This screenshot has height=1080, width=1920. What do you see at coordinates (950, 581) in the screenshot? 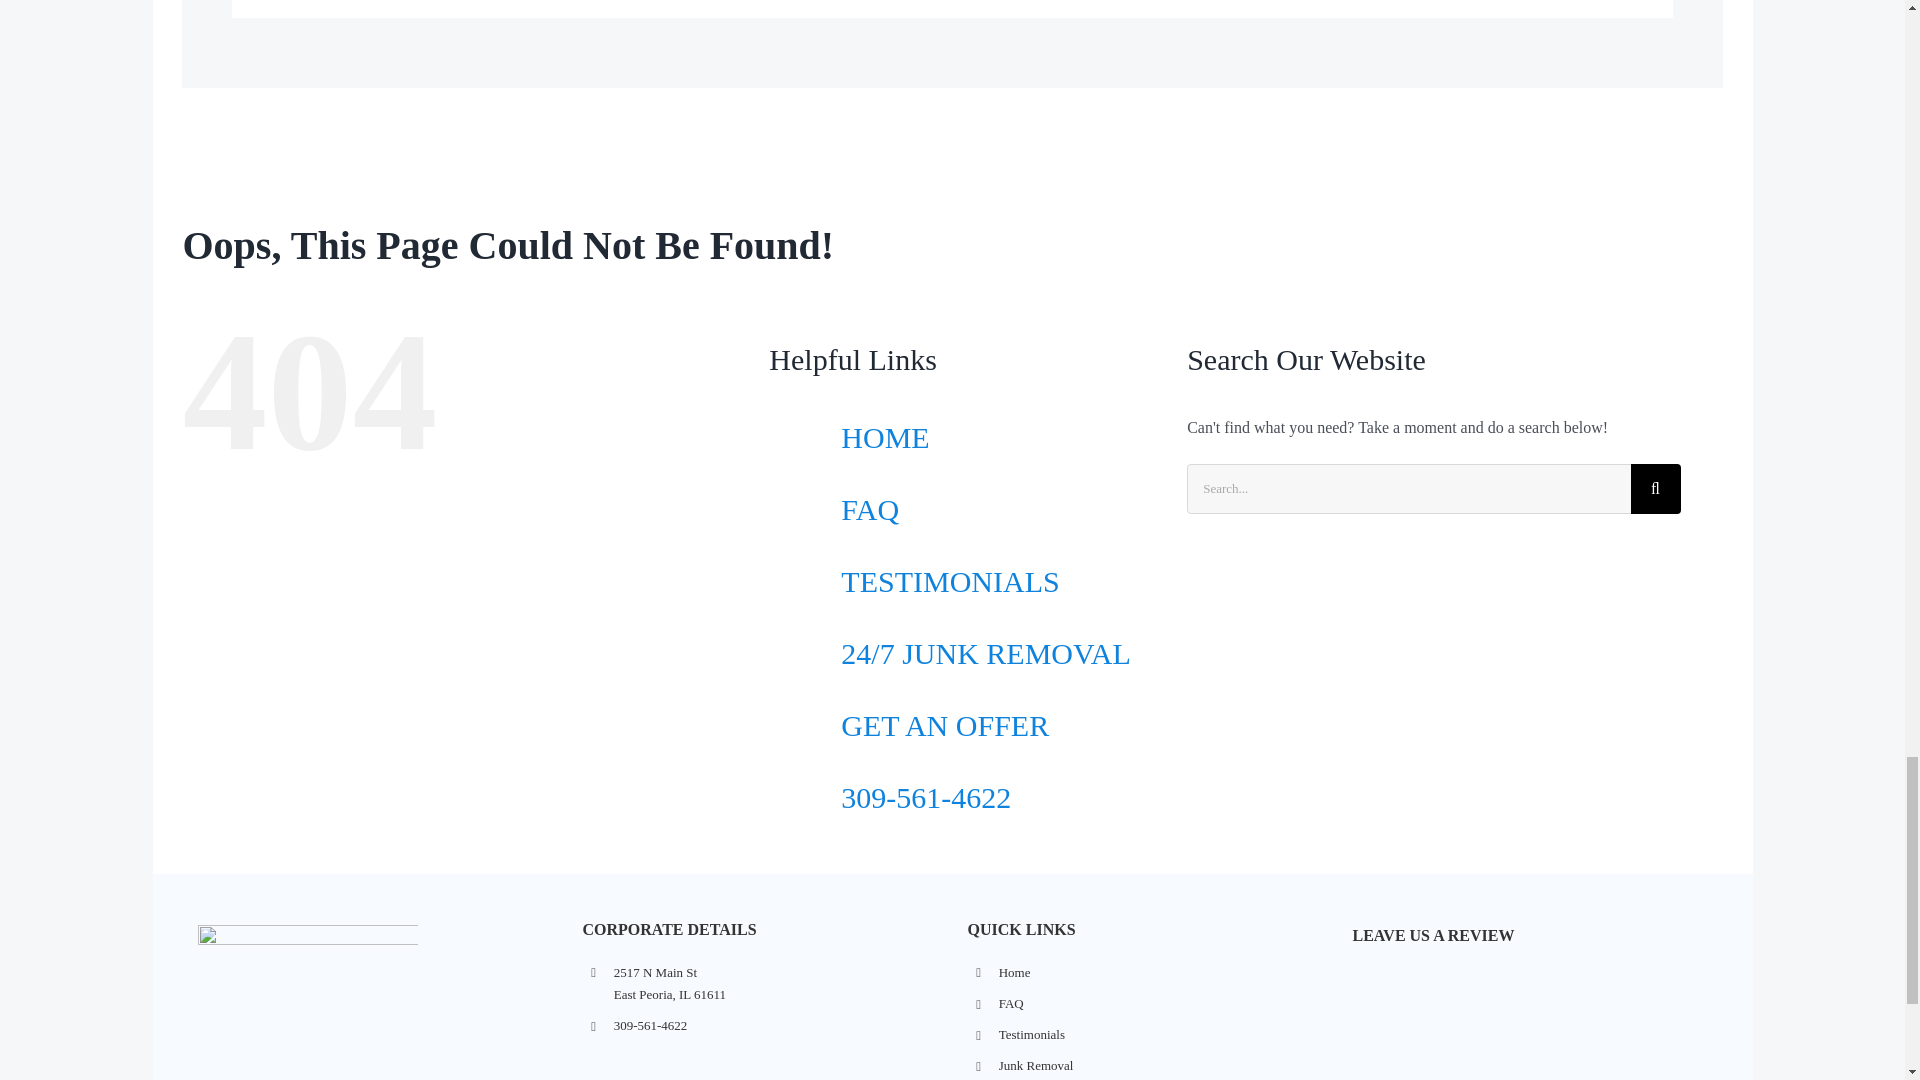
I see `TESTIMONIALS` at bounding box center [950, 581].